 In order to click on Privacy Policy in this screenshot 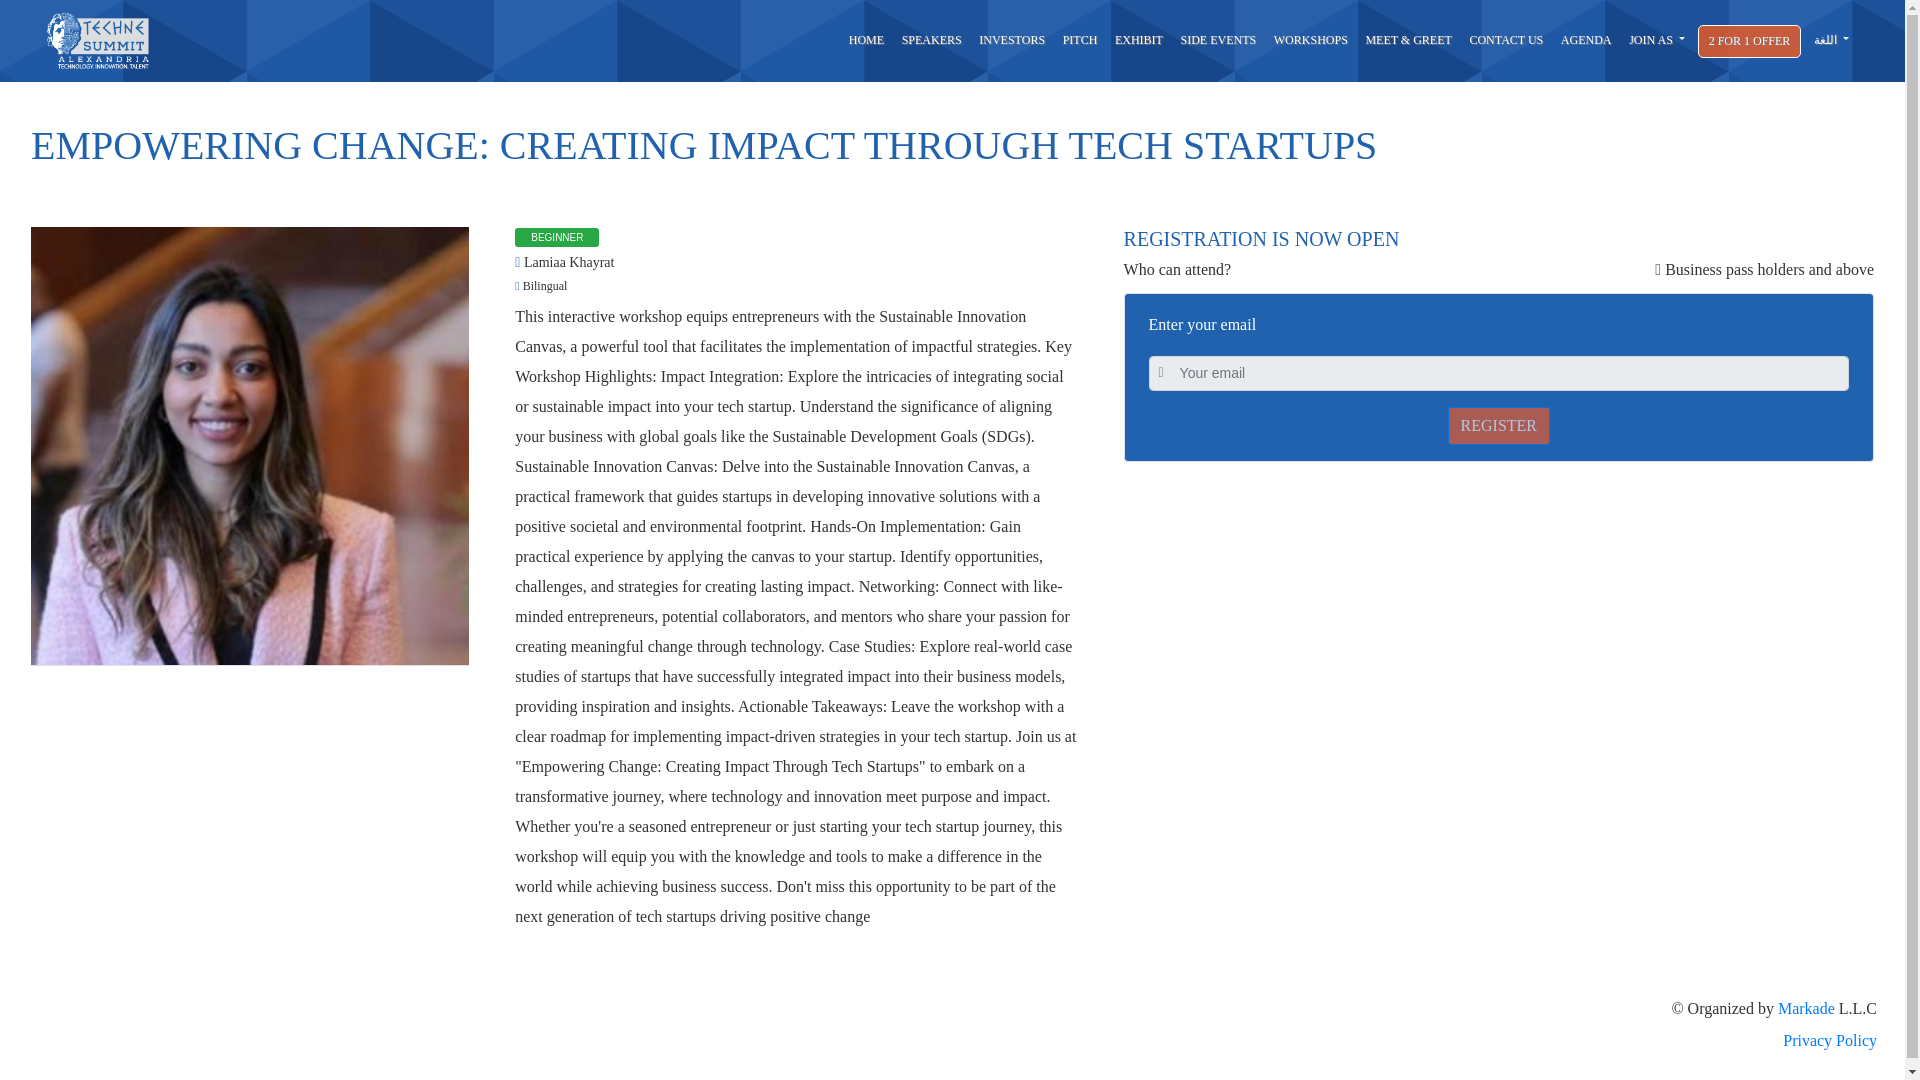, I will do `click(952, 1040)`.